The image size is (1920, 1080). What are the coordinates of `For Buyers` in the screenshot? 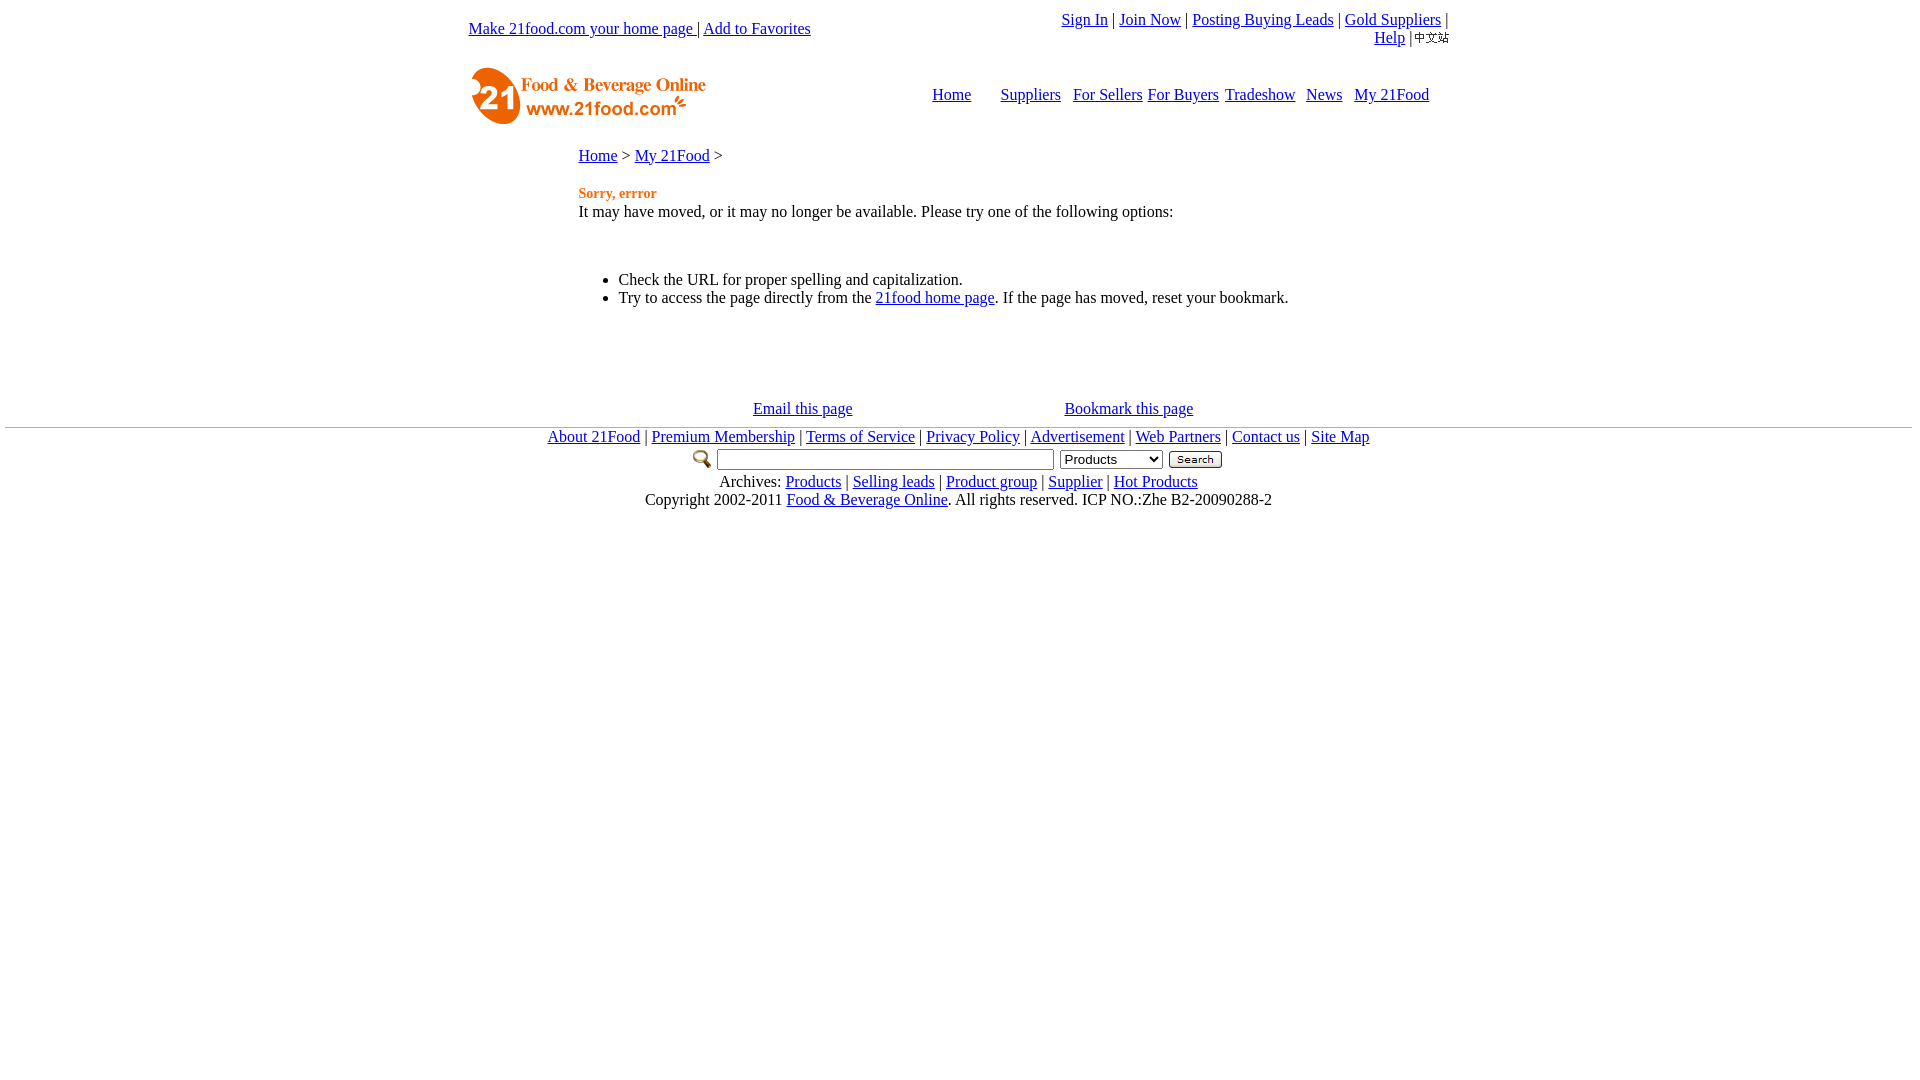 It's located at (1184, 94).